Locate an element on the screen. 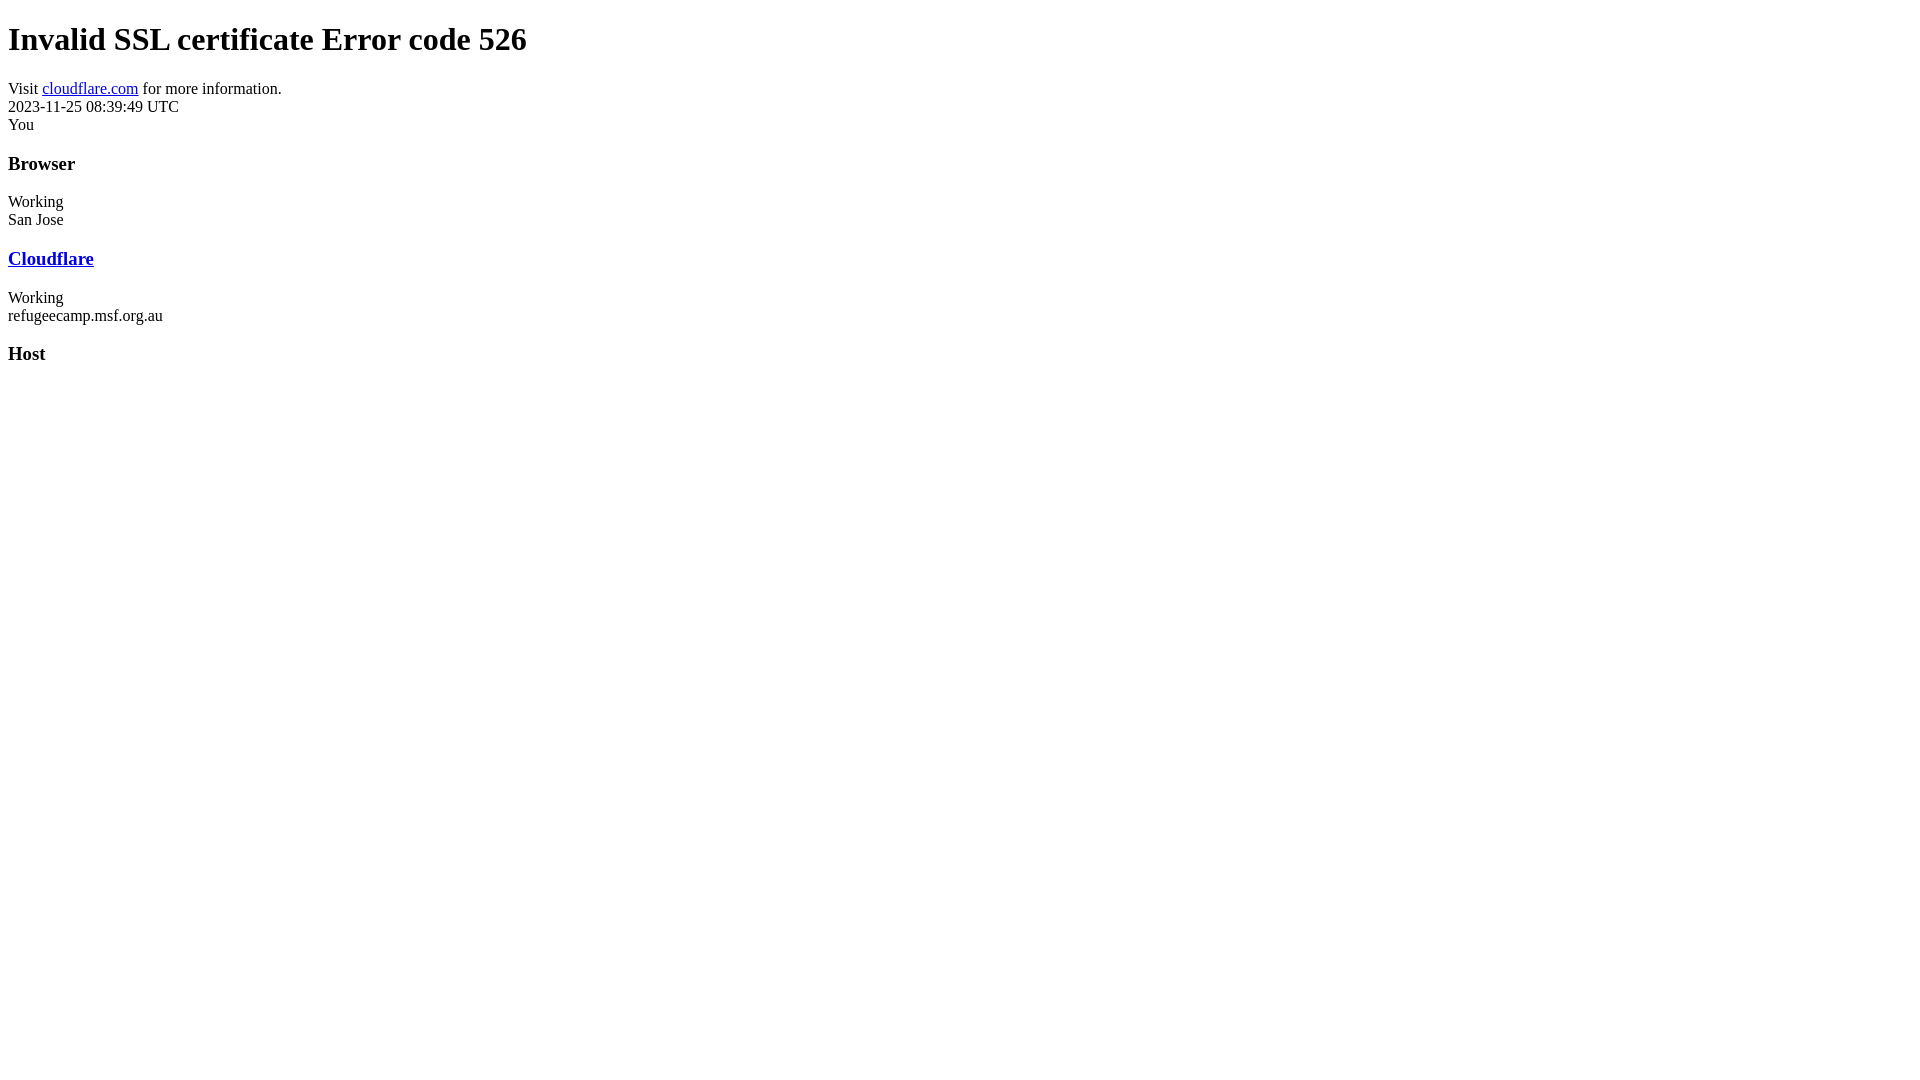 The height and width of the screenshot is (1080, 1920). Cloudflare is located at coordinates (51, 258).